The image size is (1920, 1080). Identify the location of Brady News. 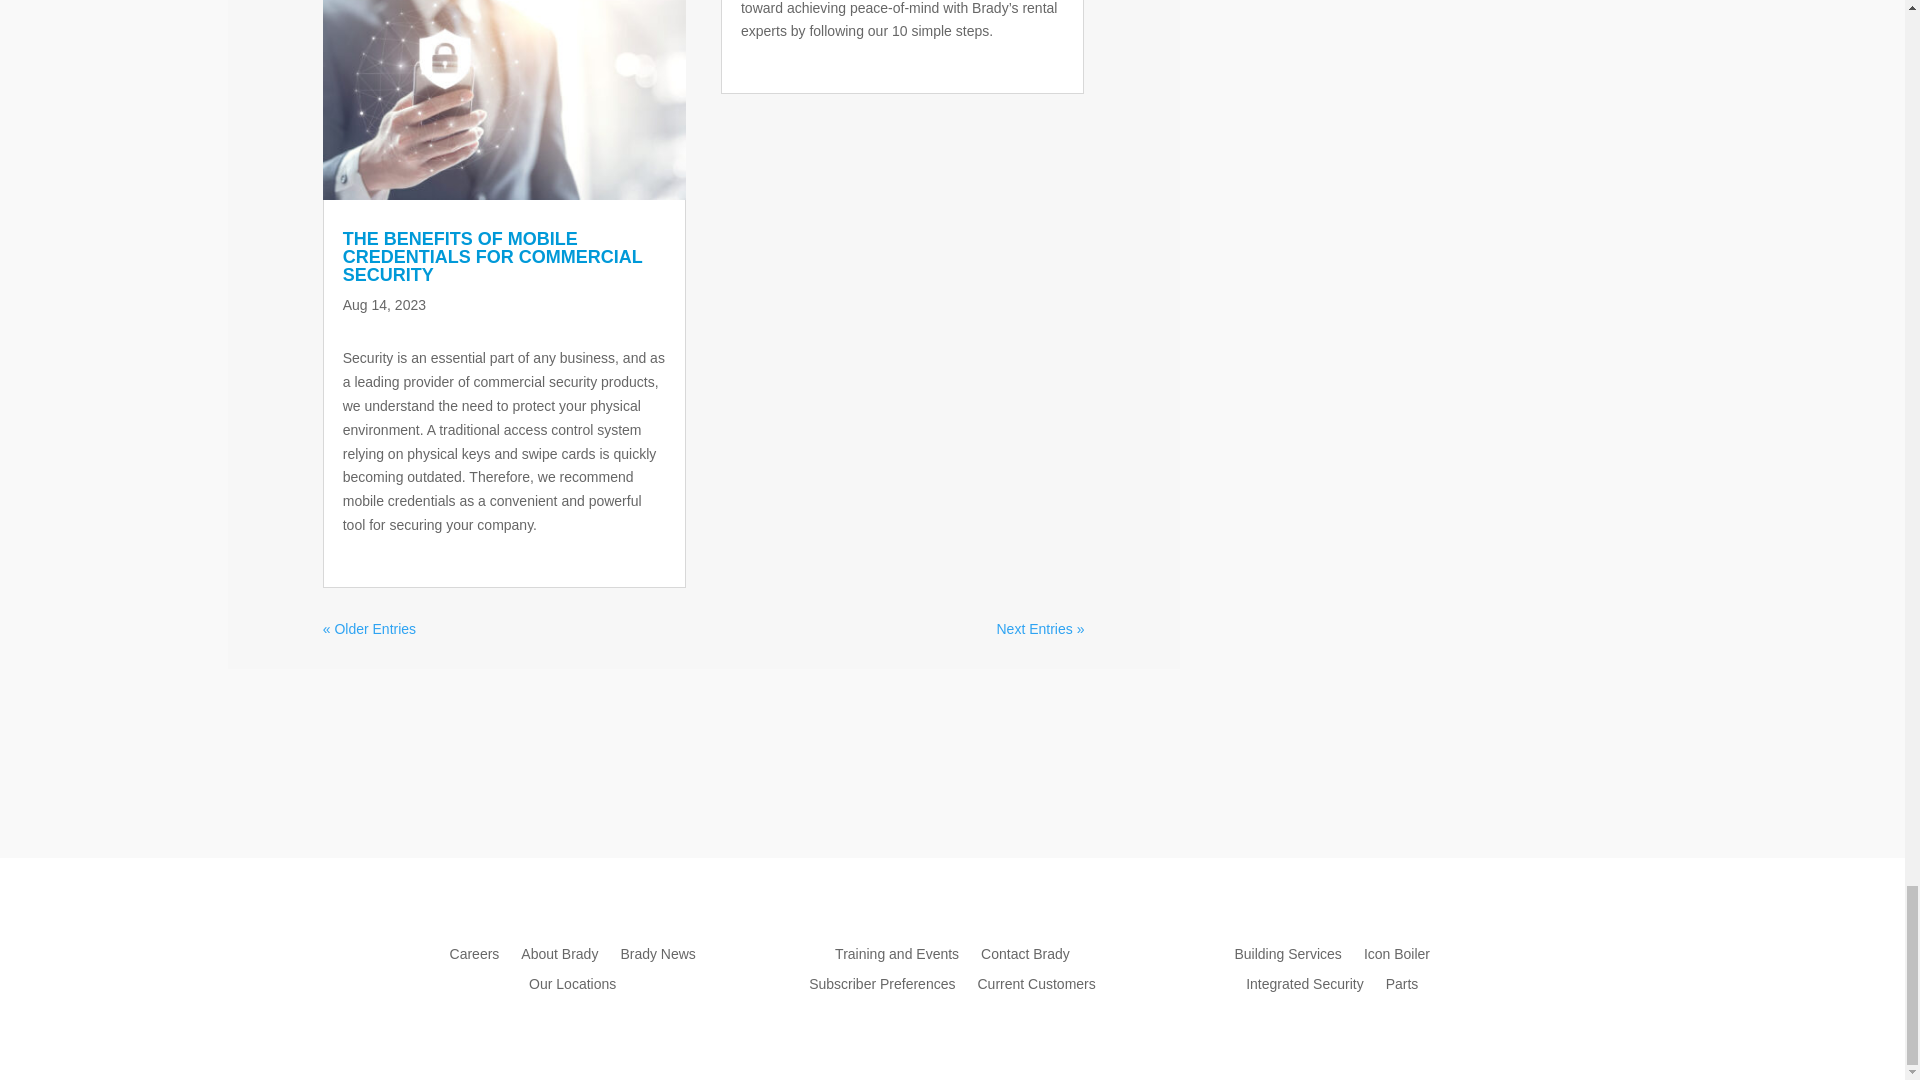
(658, 958).